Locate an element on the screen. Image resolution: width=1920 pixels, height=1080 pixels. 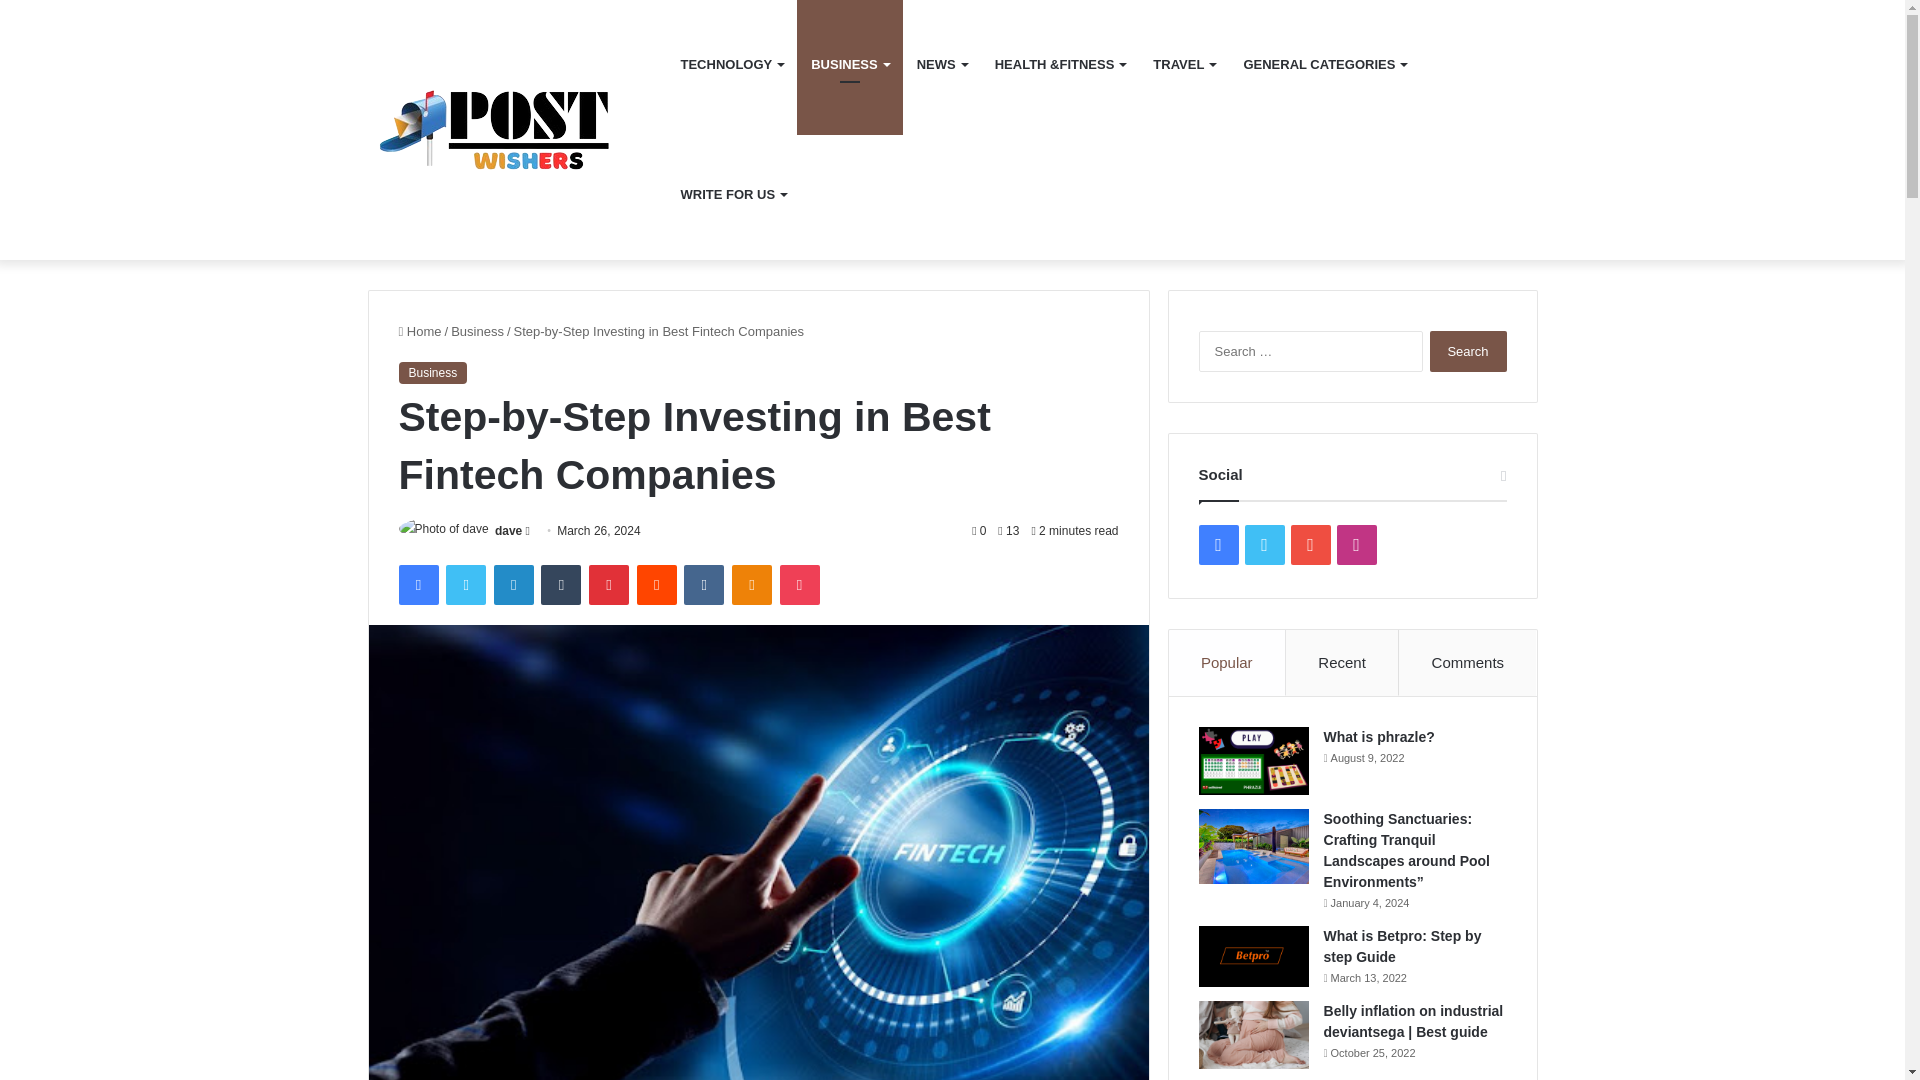
Home is located at coordinates (419, 332).